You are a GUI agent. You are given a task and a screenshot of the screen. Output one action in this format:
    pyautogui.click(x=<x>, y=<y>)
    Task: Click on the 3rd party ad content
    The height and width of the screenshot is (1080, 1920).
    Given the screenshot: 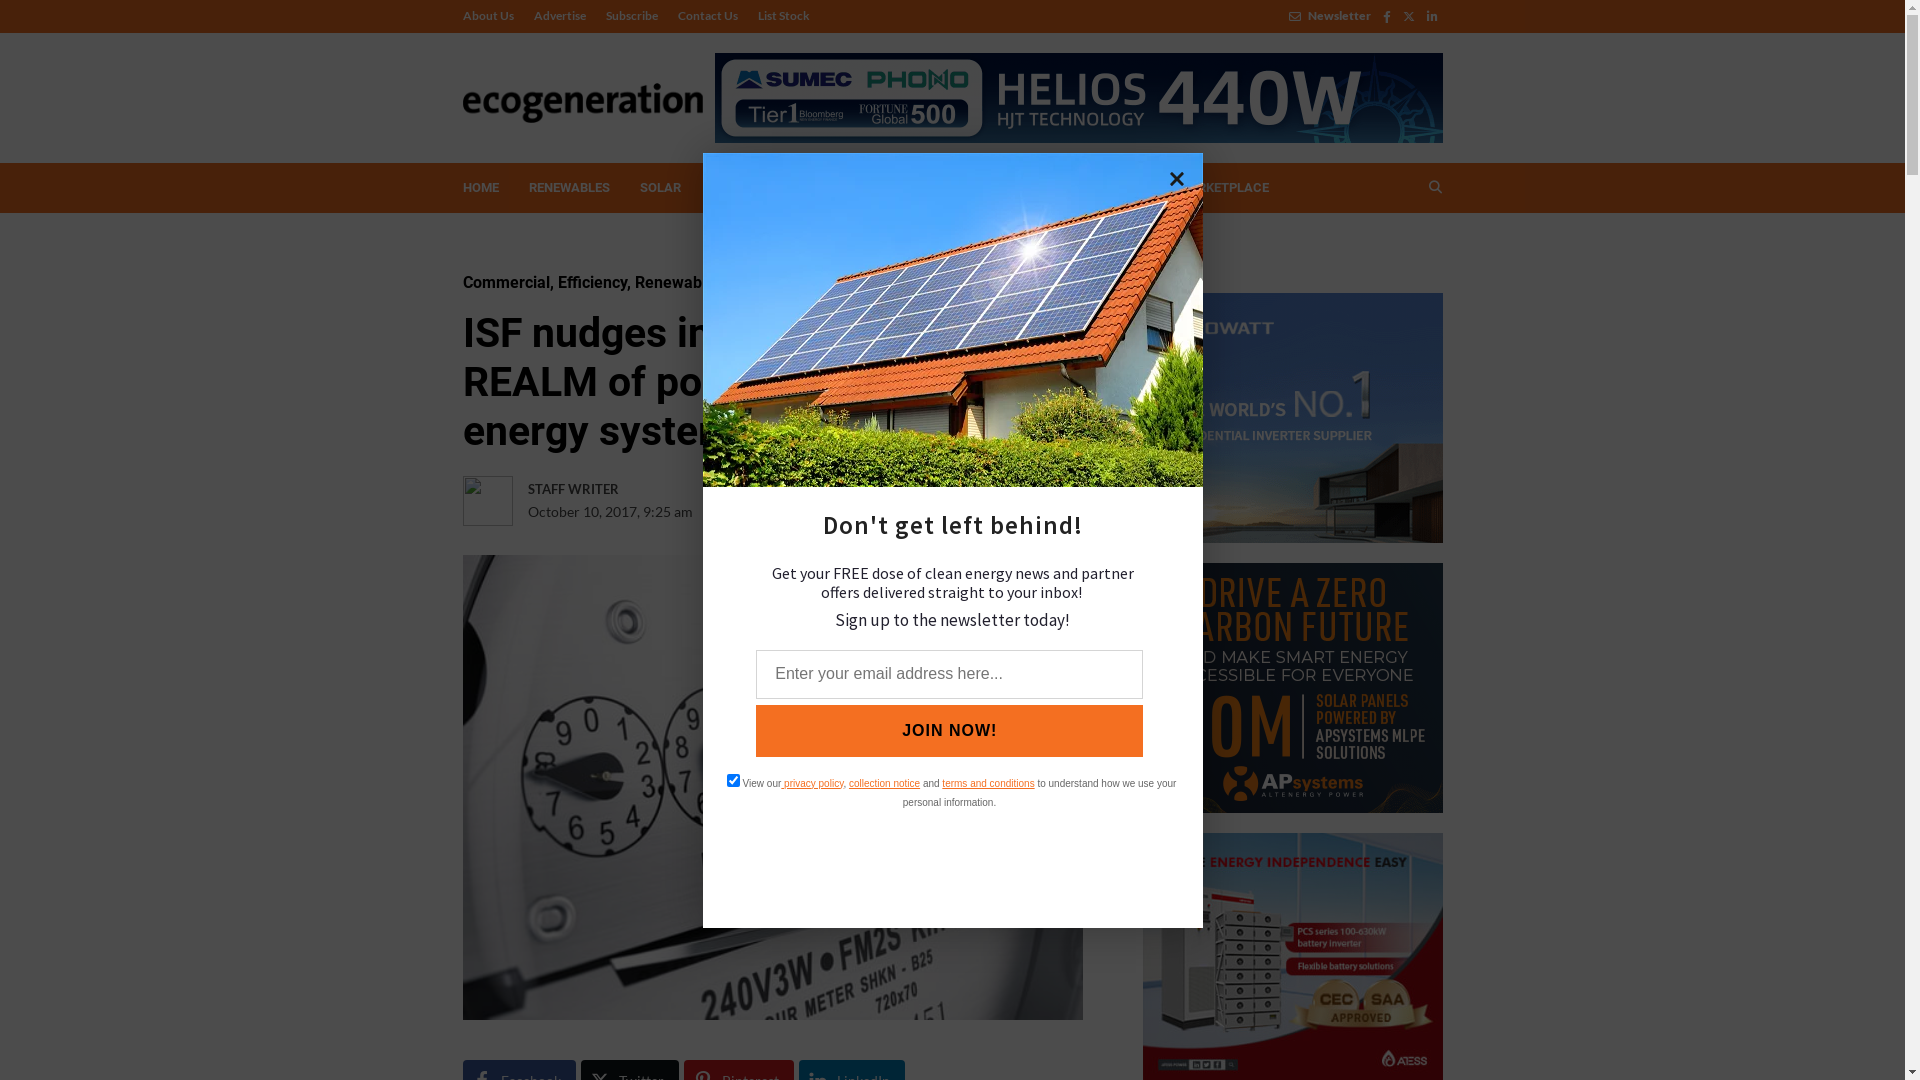 What is the action you would take?
    pyautogui.click(x=1078, y=98)
    